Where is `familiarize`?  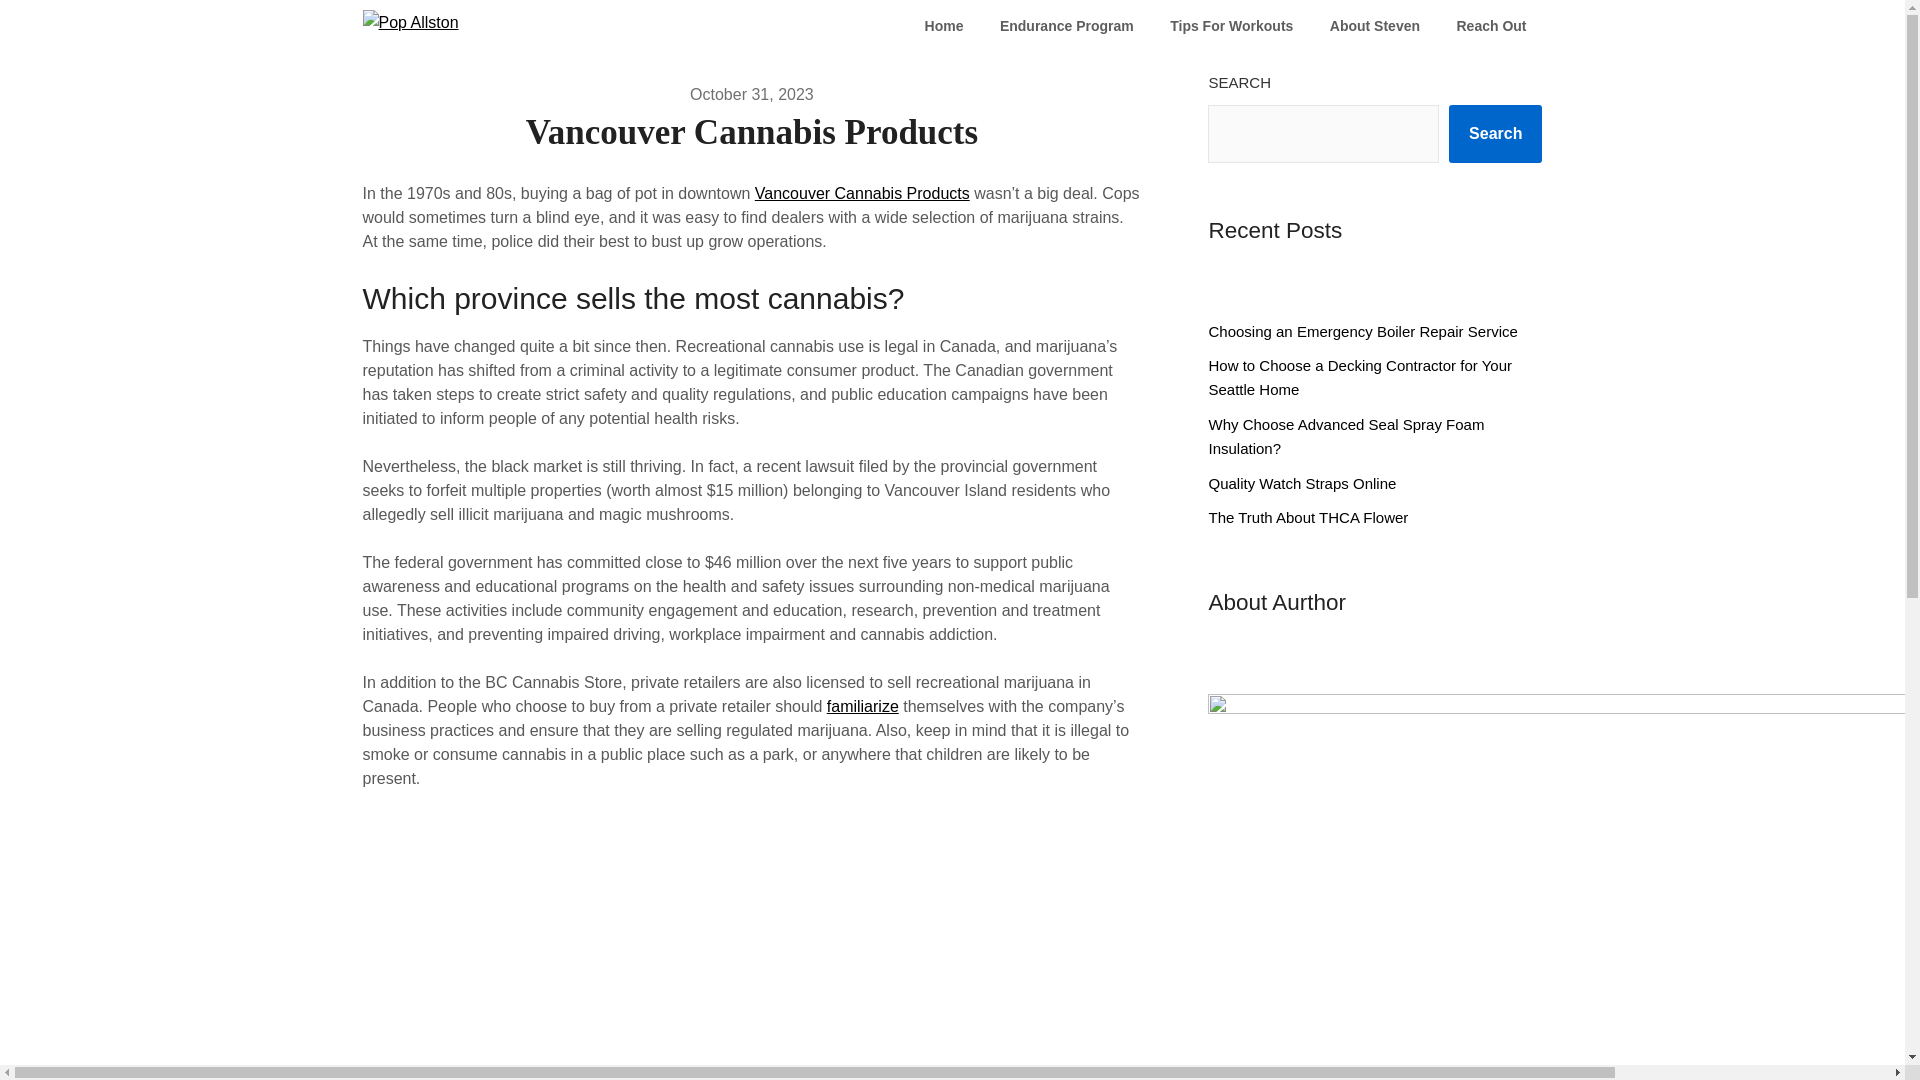
familiarize is located at coordinates (862, 706).